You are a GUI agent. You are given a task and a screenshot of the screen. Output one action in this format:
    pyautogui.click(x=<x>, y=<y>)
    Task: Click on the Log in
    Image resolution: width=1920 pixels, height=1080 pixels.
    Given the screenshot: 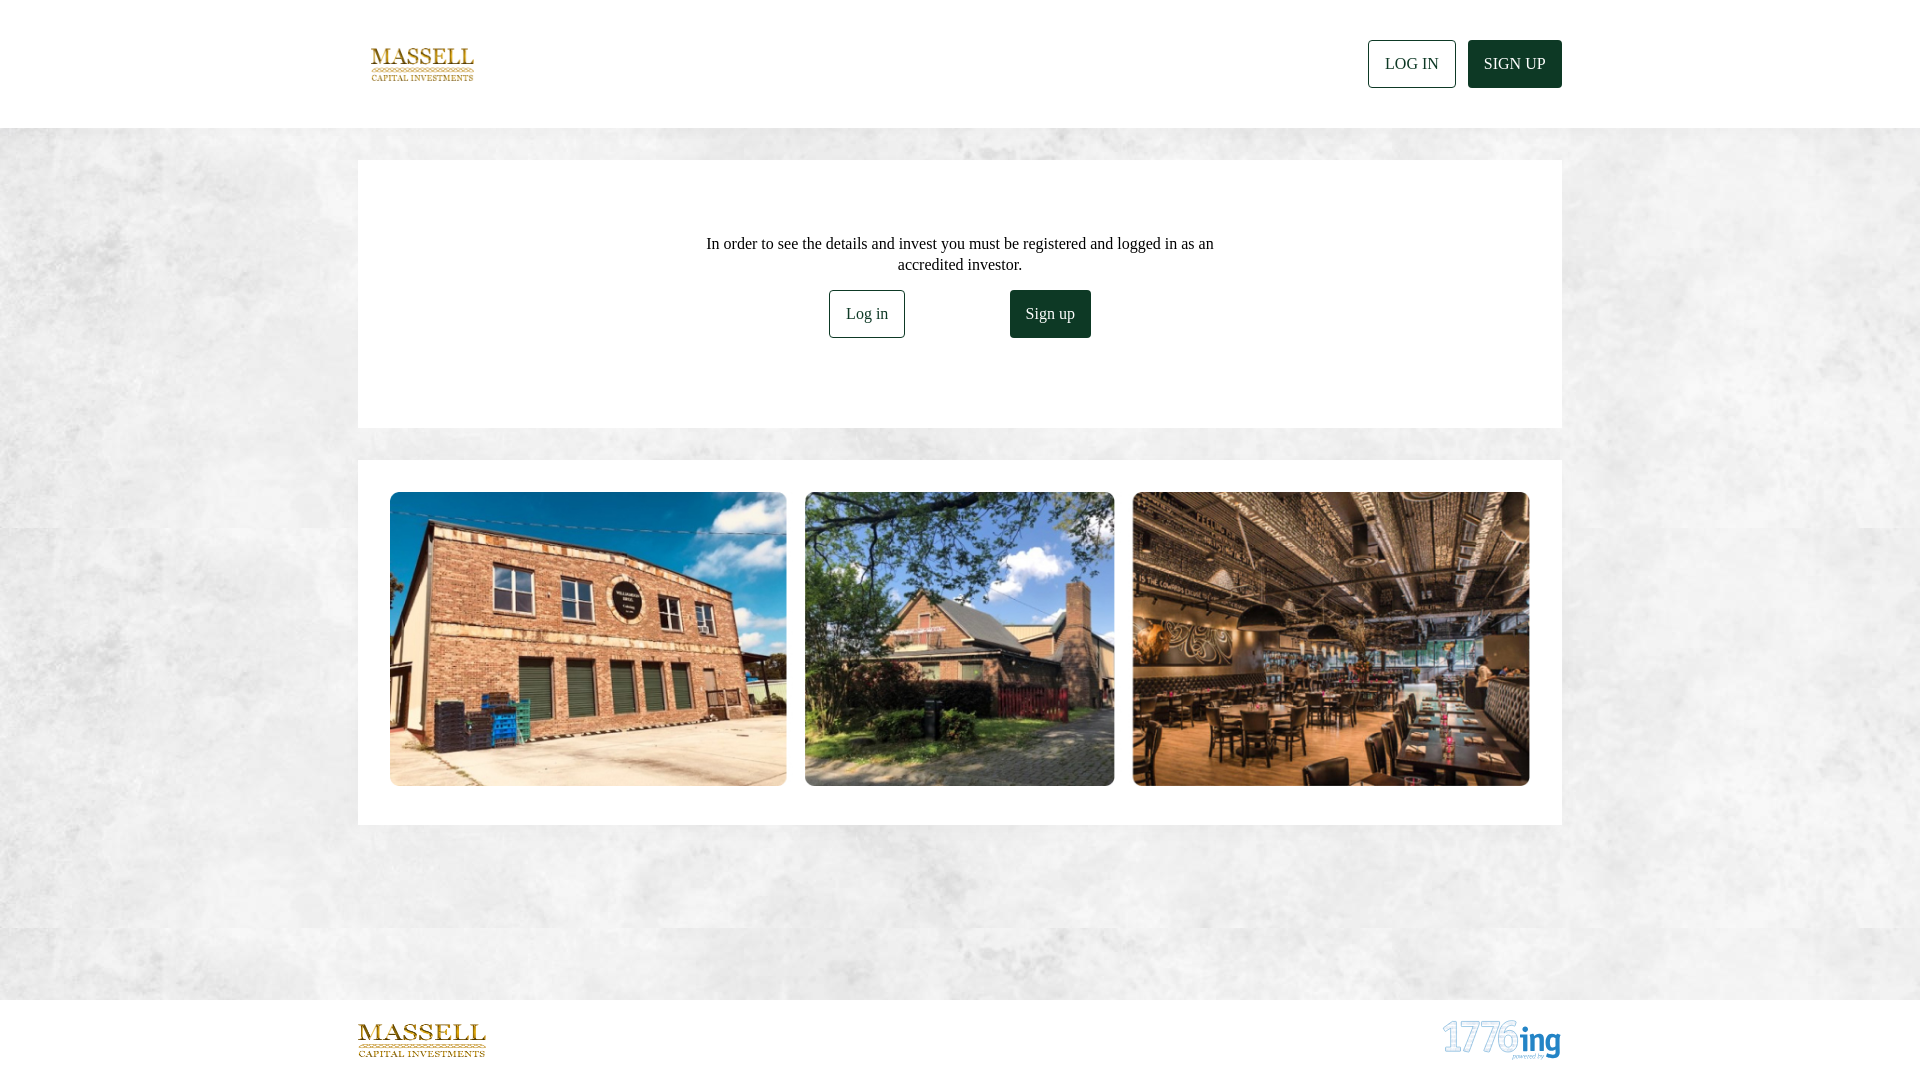 What is the action you would take?
    pyautogui.click(x=867, y=314)
    